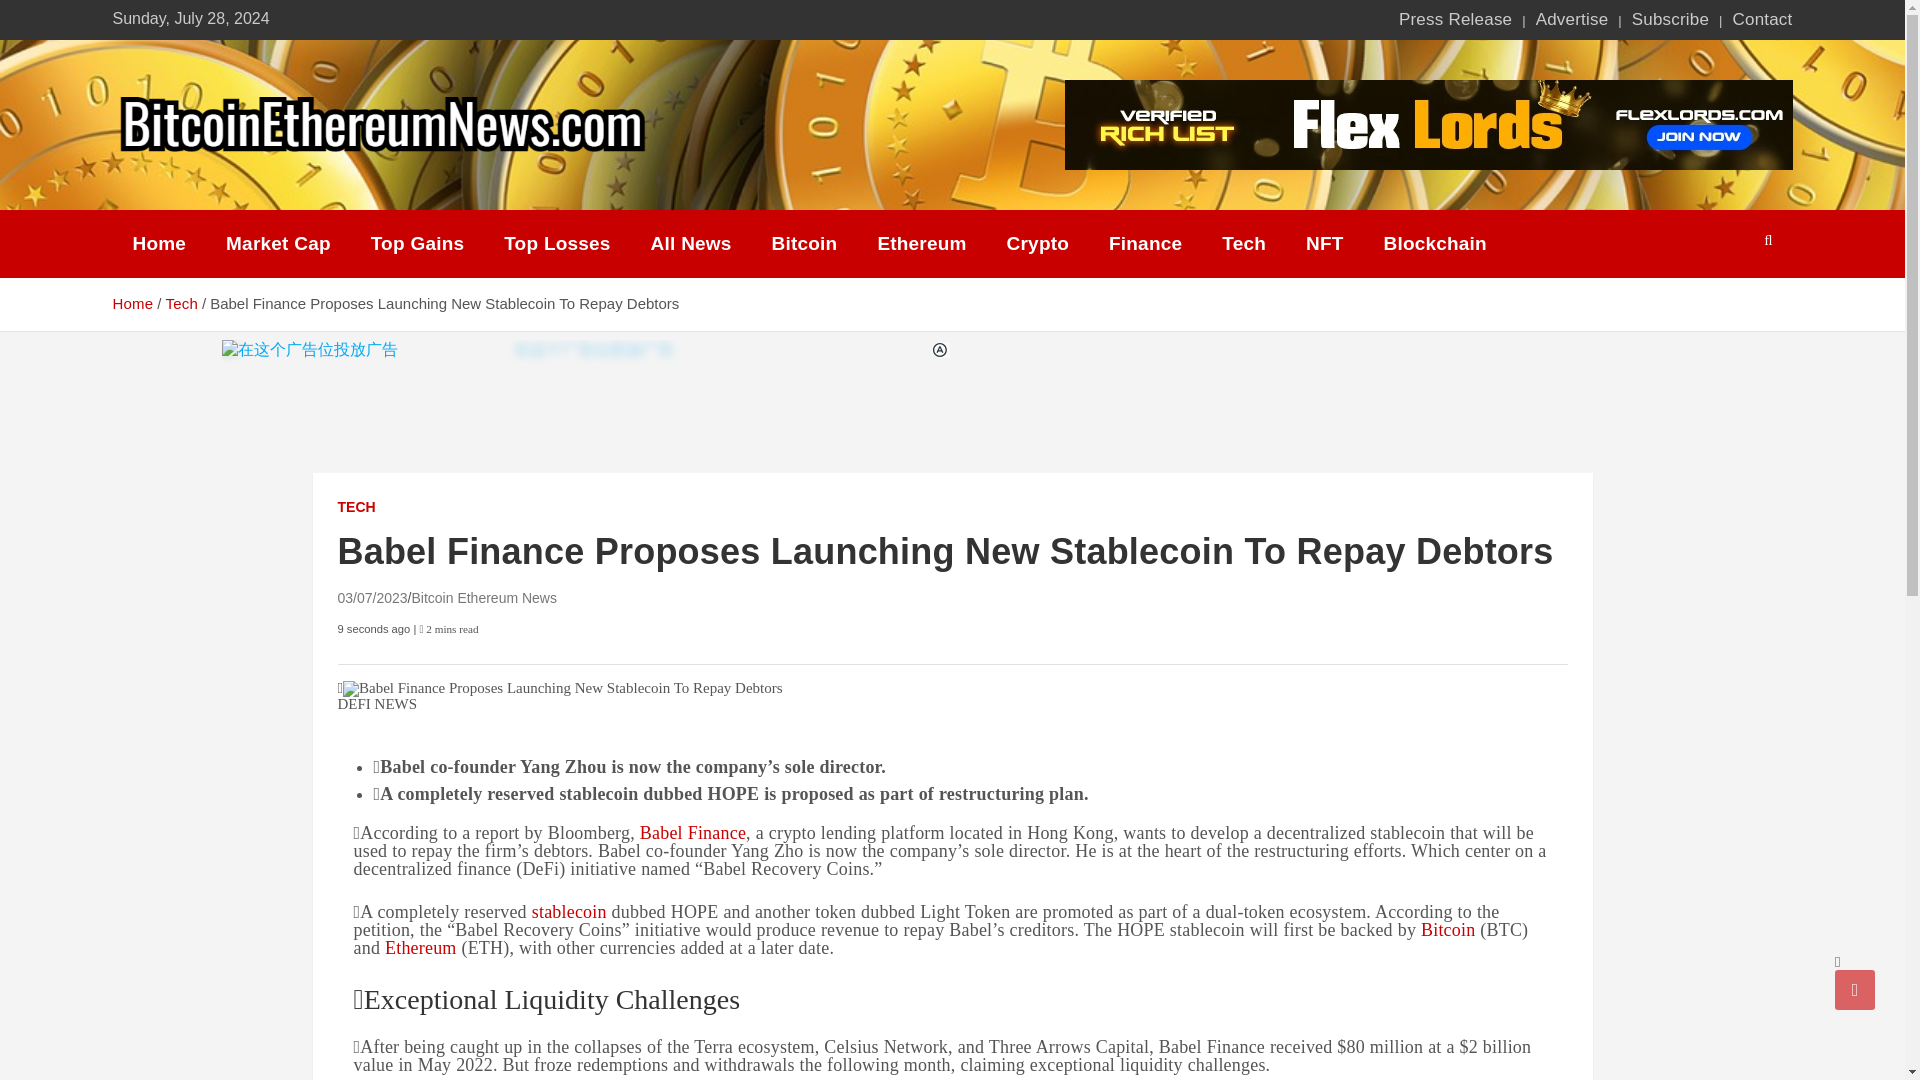 Image resolution: width=1920 pixels, height=1080 pixels. Describe the element at coordinates (1324, 244) in the screenshot. I see `NFT News Articles` at that location.